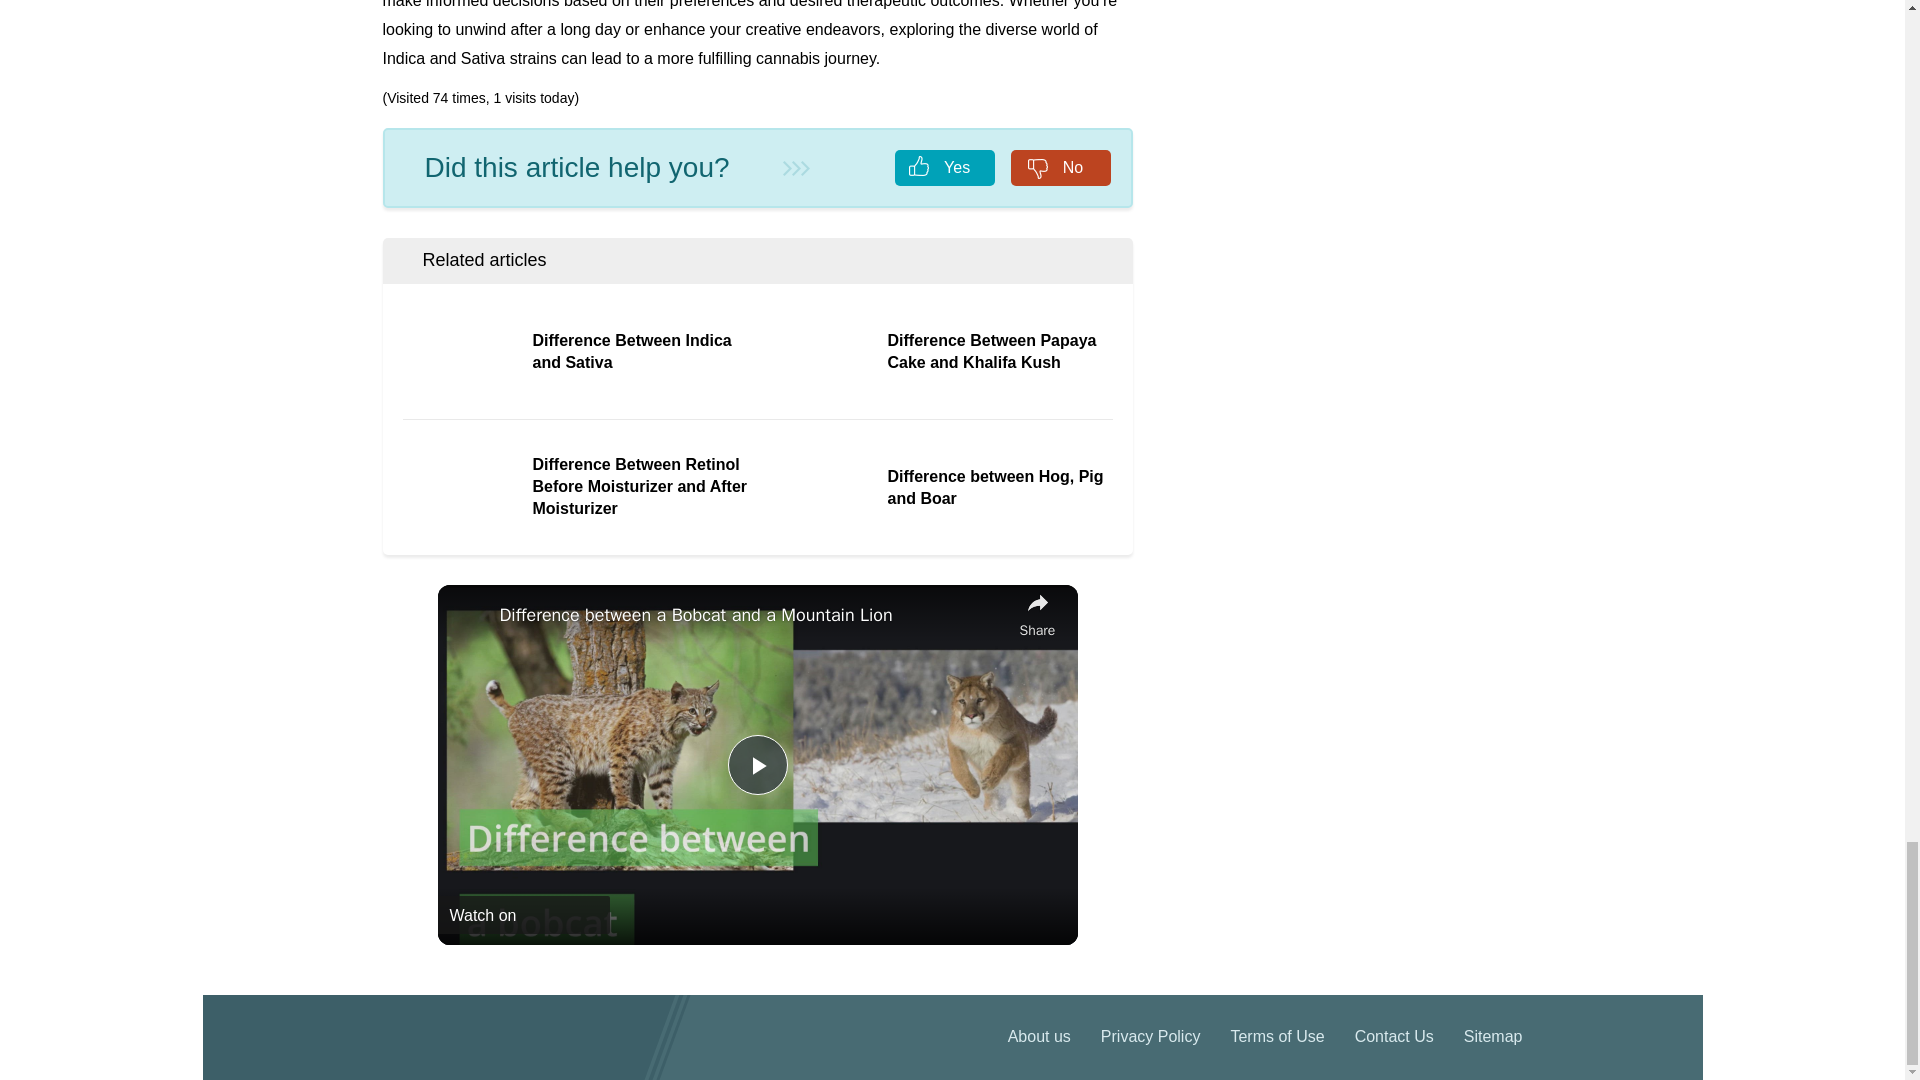 This screenshot has height=1080, width=1920. Describe the element at coordinates (578, 352) in the screenshot. I see `Difference Between Indica and Sativa` at that location.